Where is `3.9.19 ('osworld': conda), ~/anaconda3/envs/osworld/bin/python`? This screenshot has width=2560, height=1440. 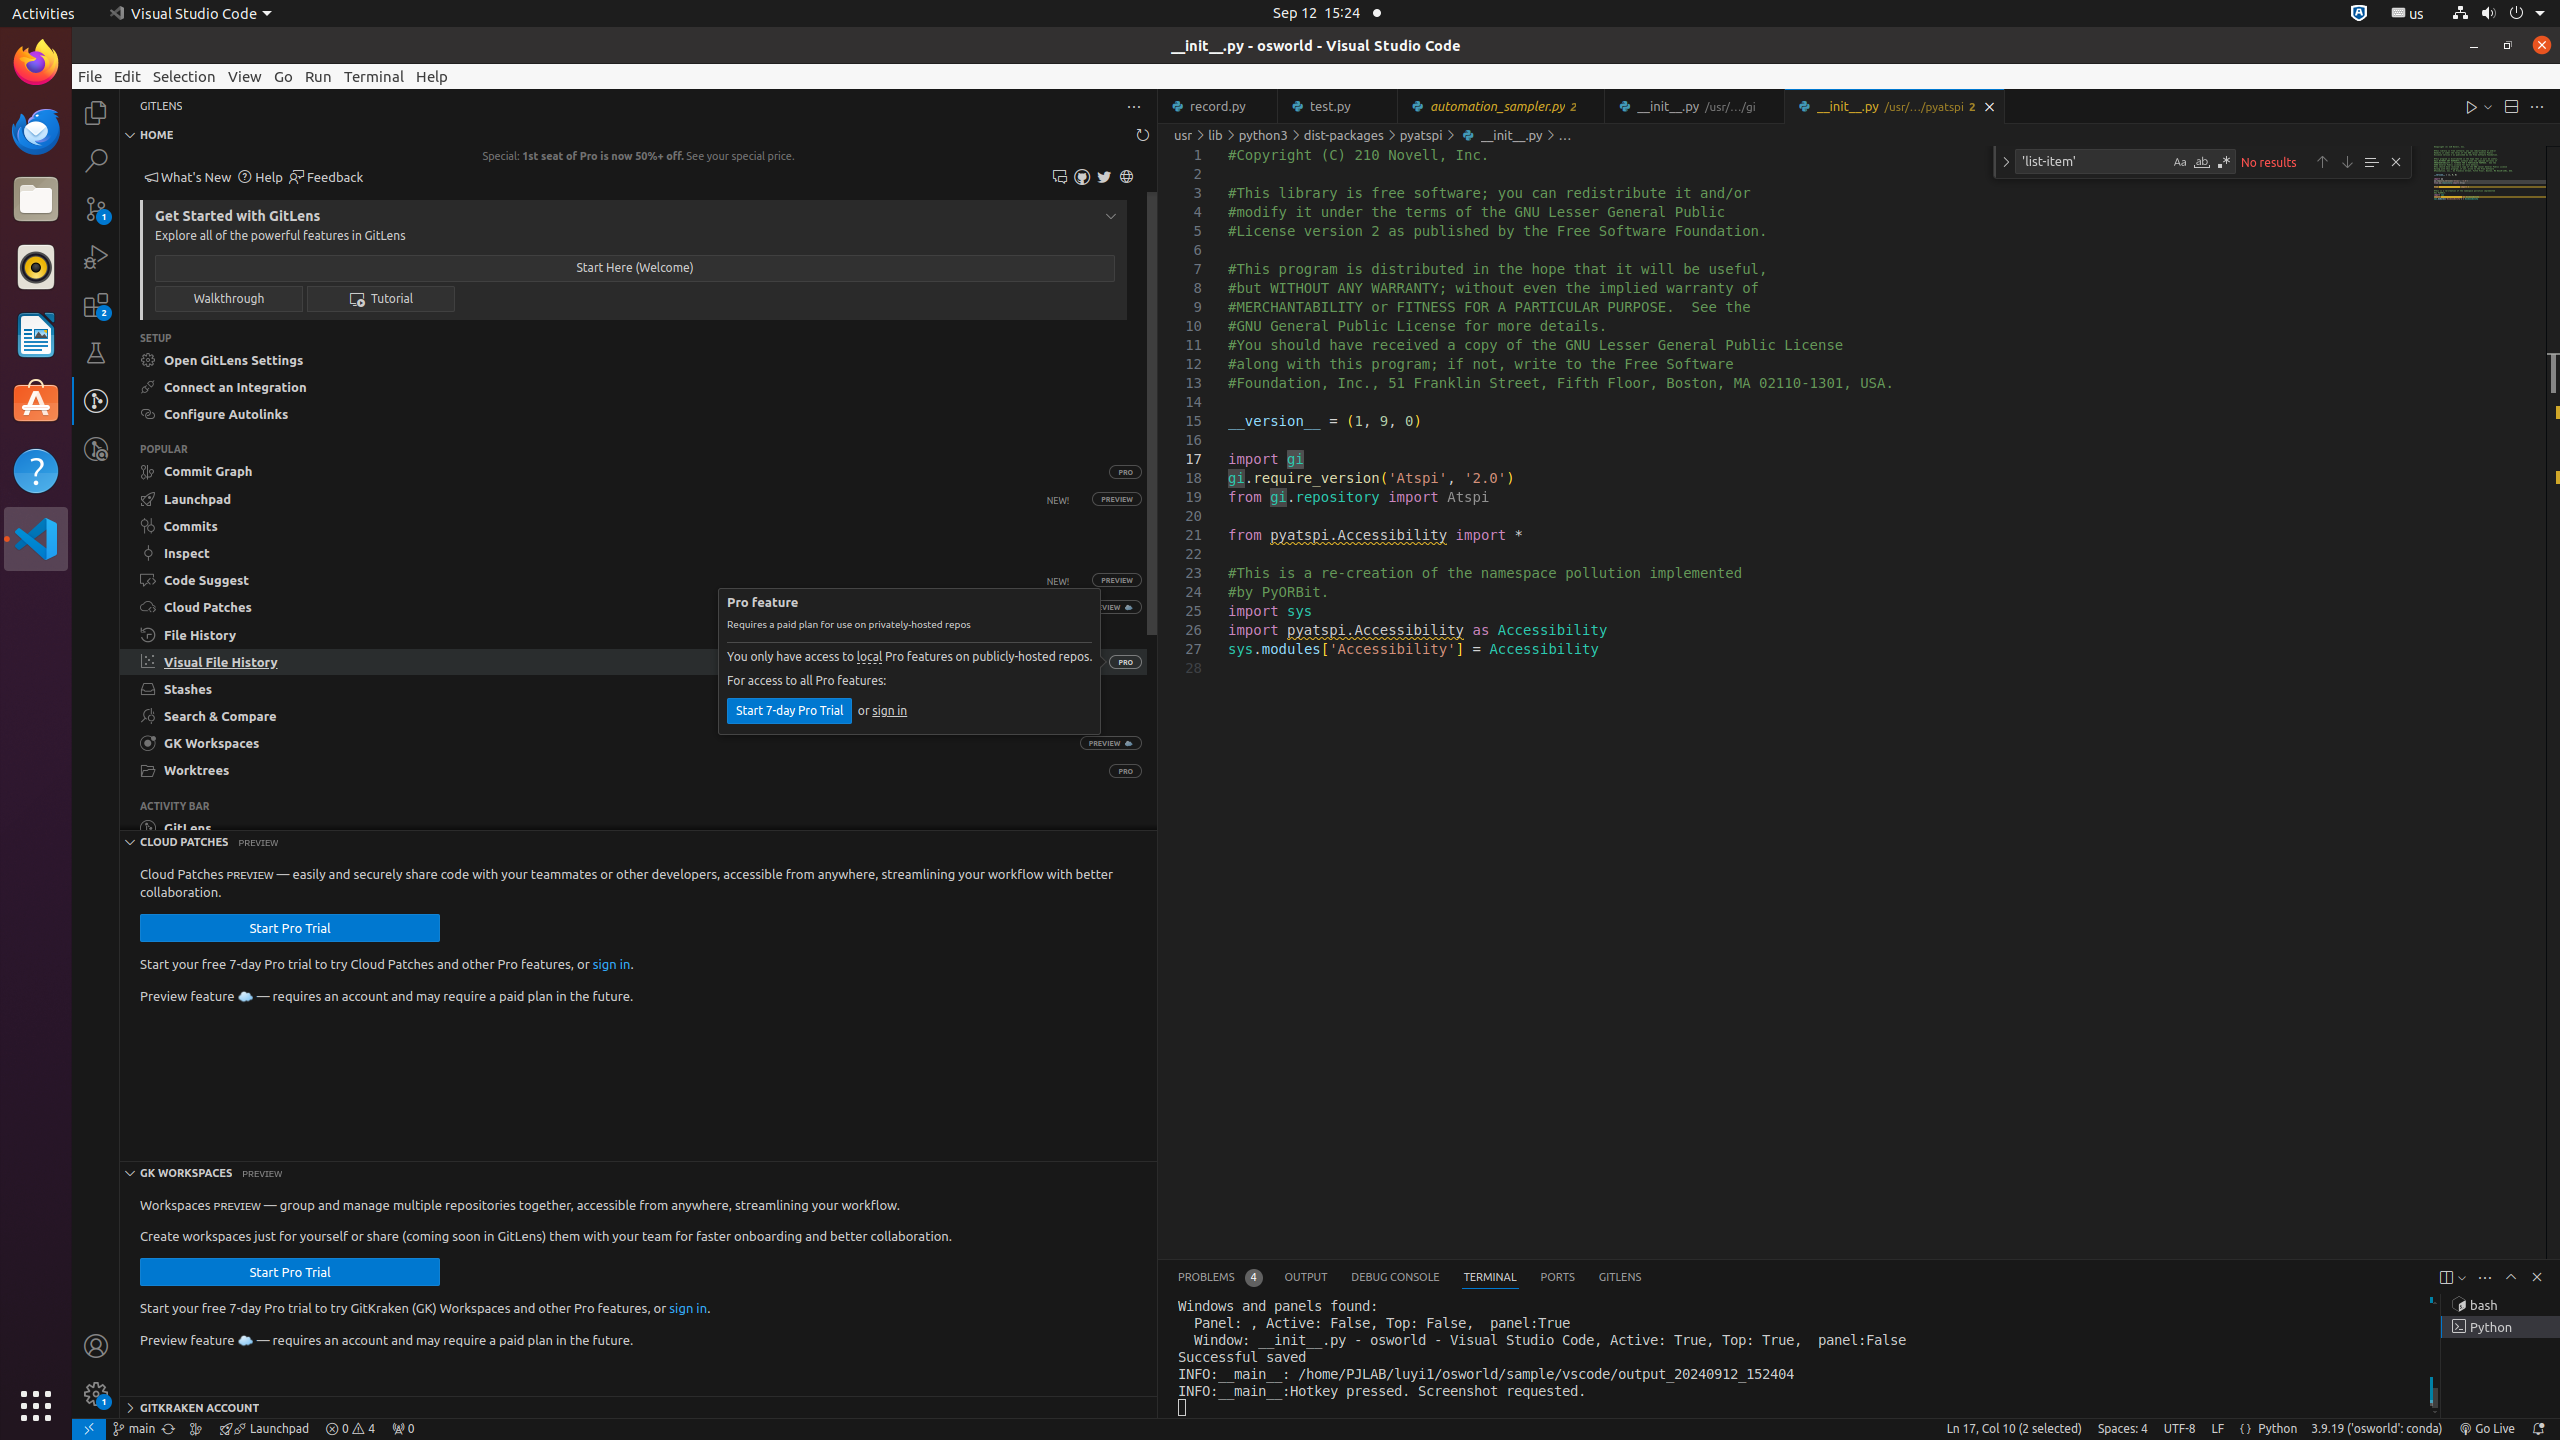 3.9.19 ('osworld': conda), ~/anaconda3/envs/osworld/bin/python is located at coordinates (2377, 1429).